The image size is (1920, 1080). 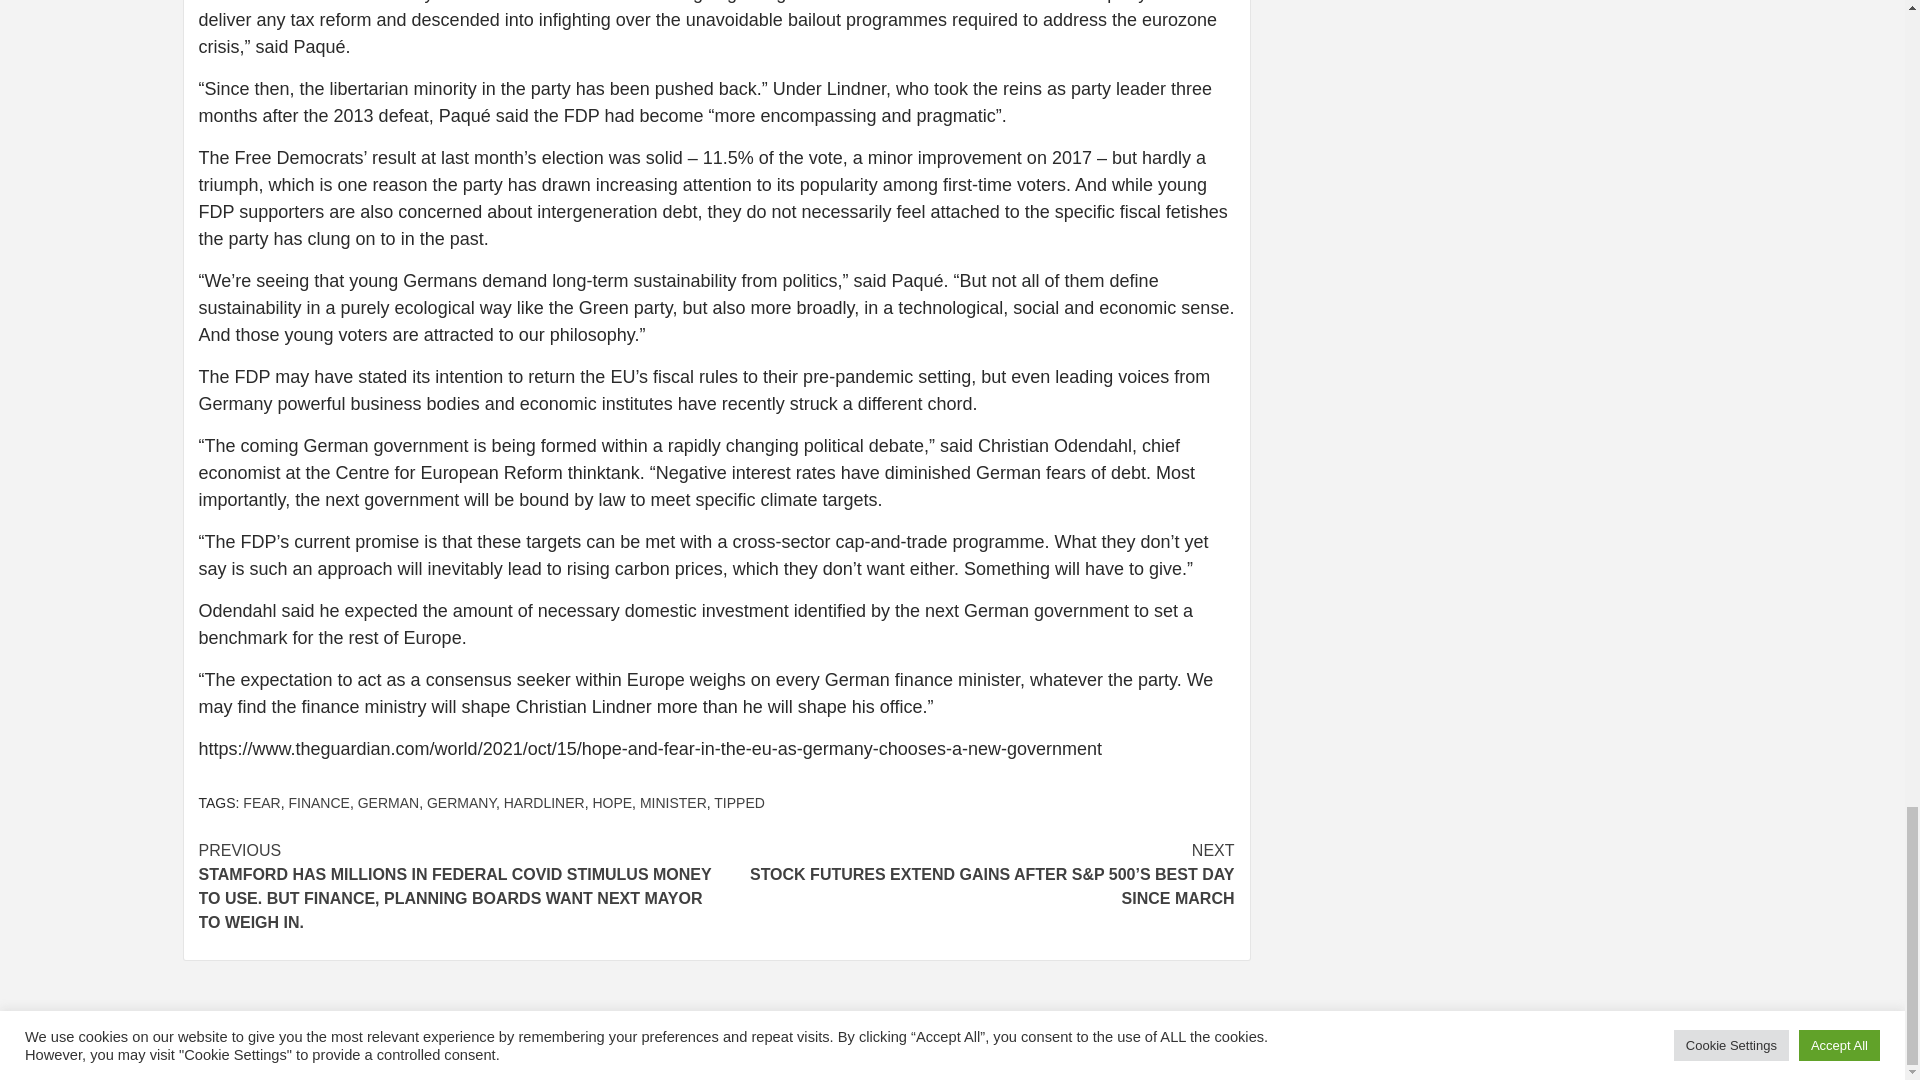 What do you see at coordinates (460, 802) in the screenshot?
I see `GERMANY` at bounding box center [460, 802].